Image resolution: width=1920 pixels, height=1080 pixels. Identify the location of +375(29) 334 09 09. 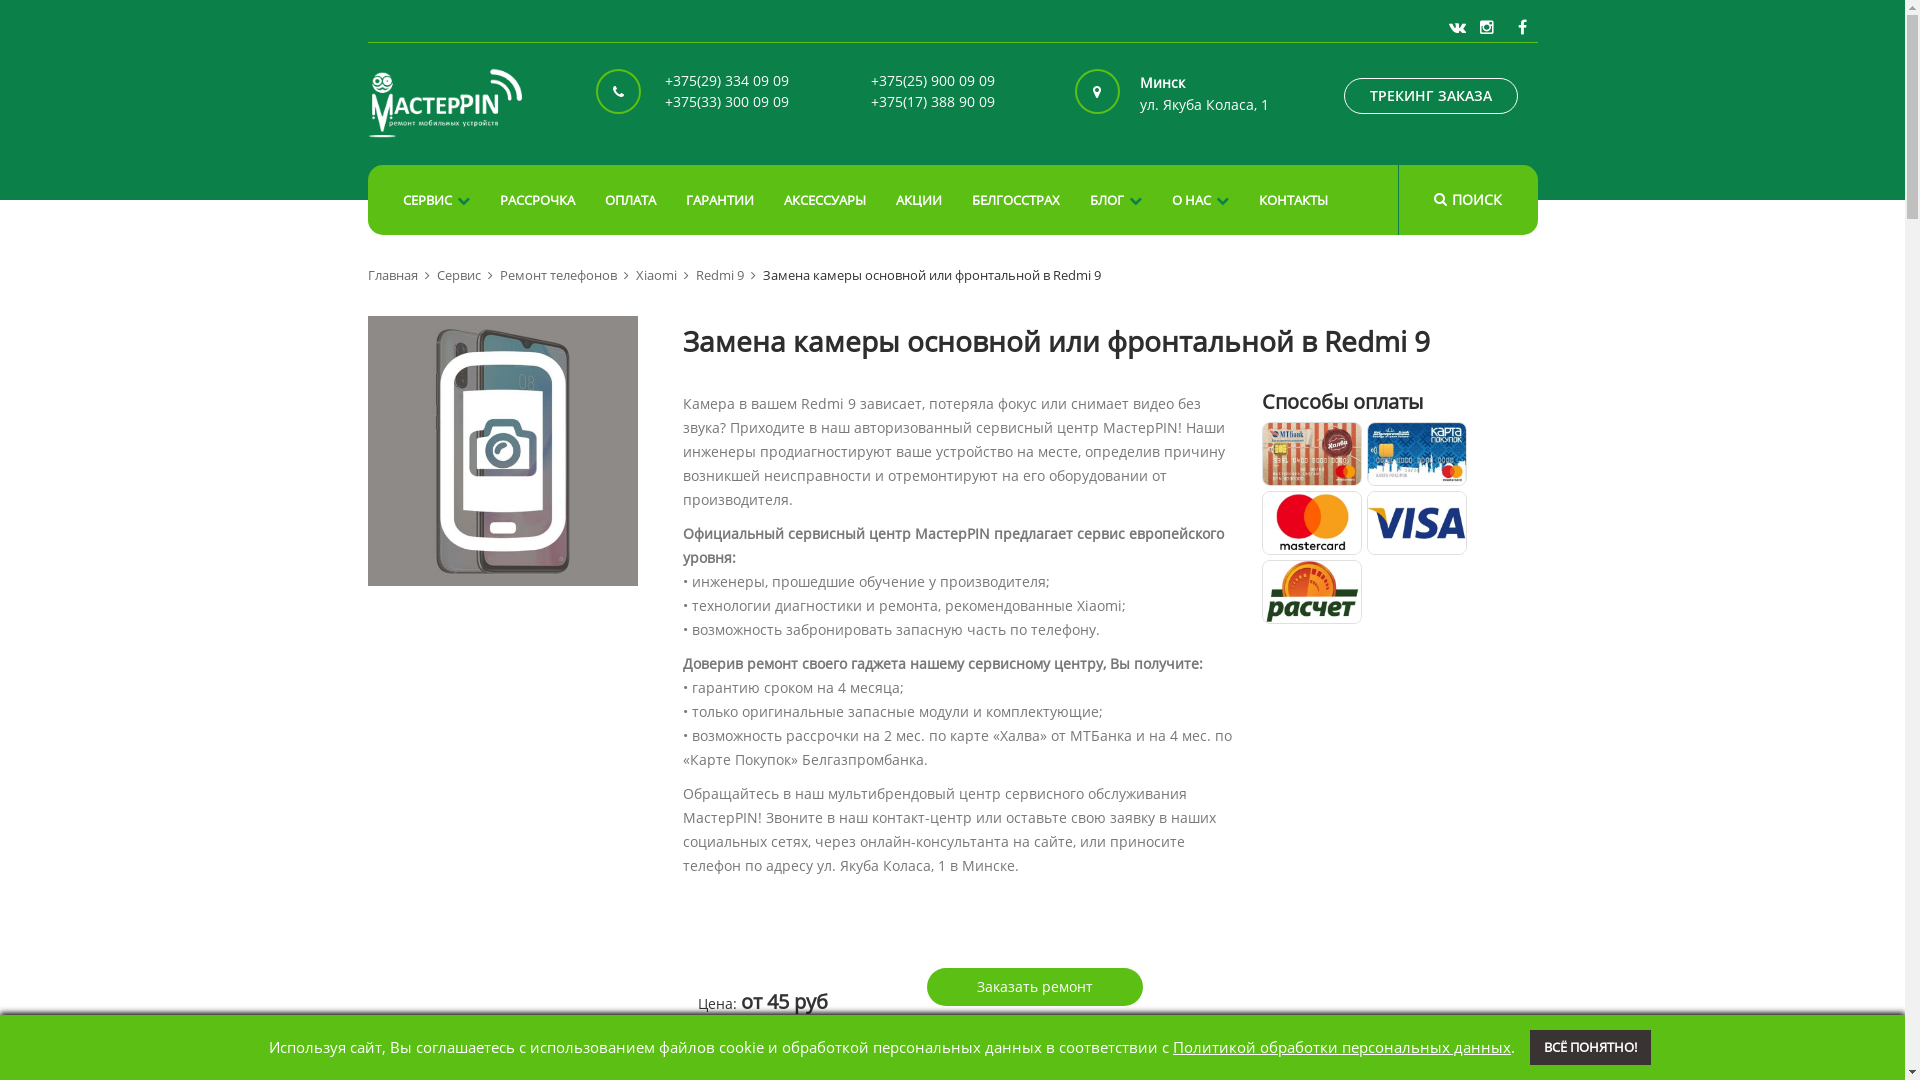
(727, 84).